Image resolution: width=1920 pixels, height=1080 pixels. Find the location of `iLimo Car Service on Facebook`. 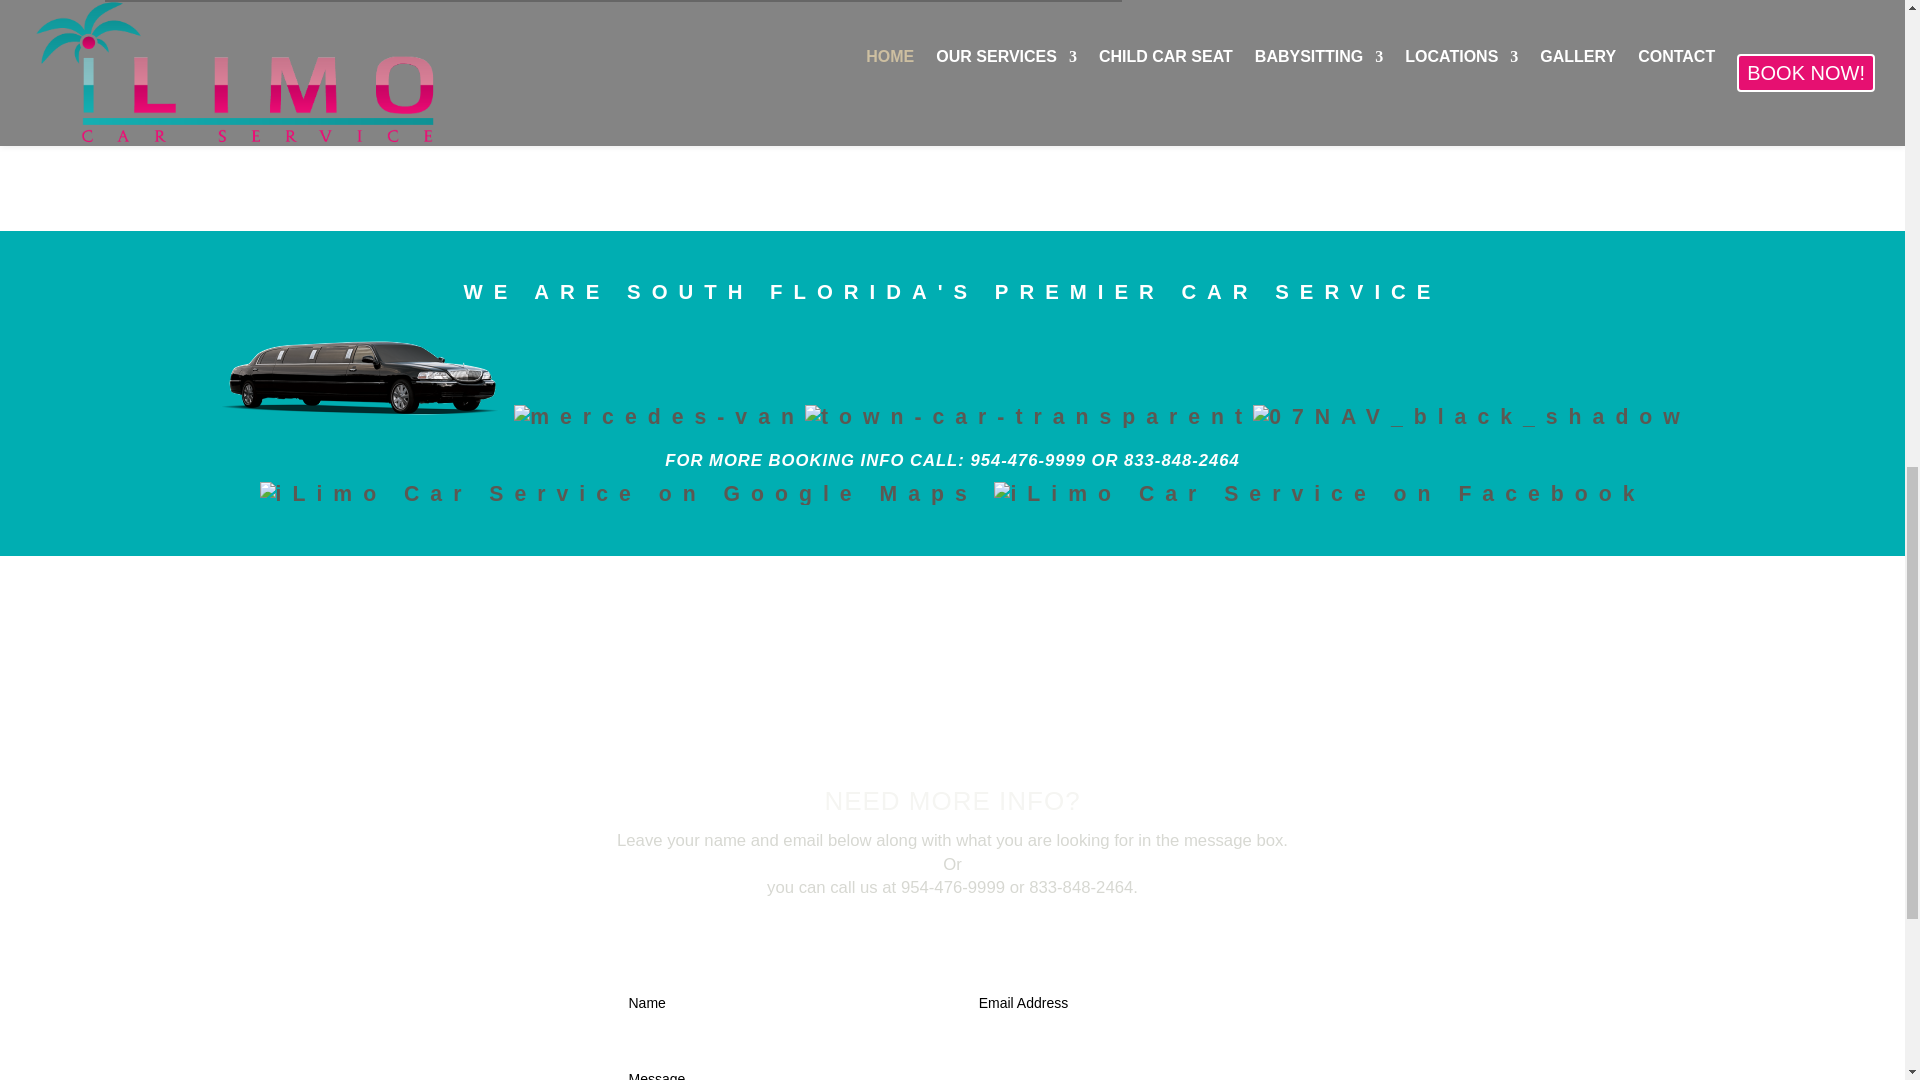

iLimo Car Service on Facebook is located at coordinates (1320, 494).